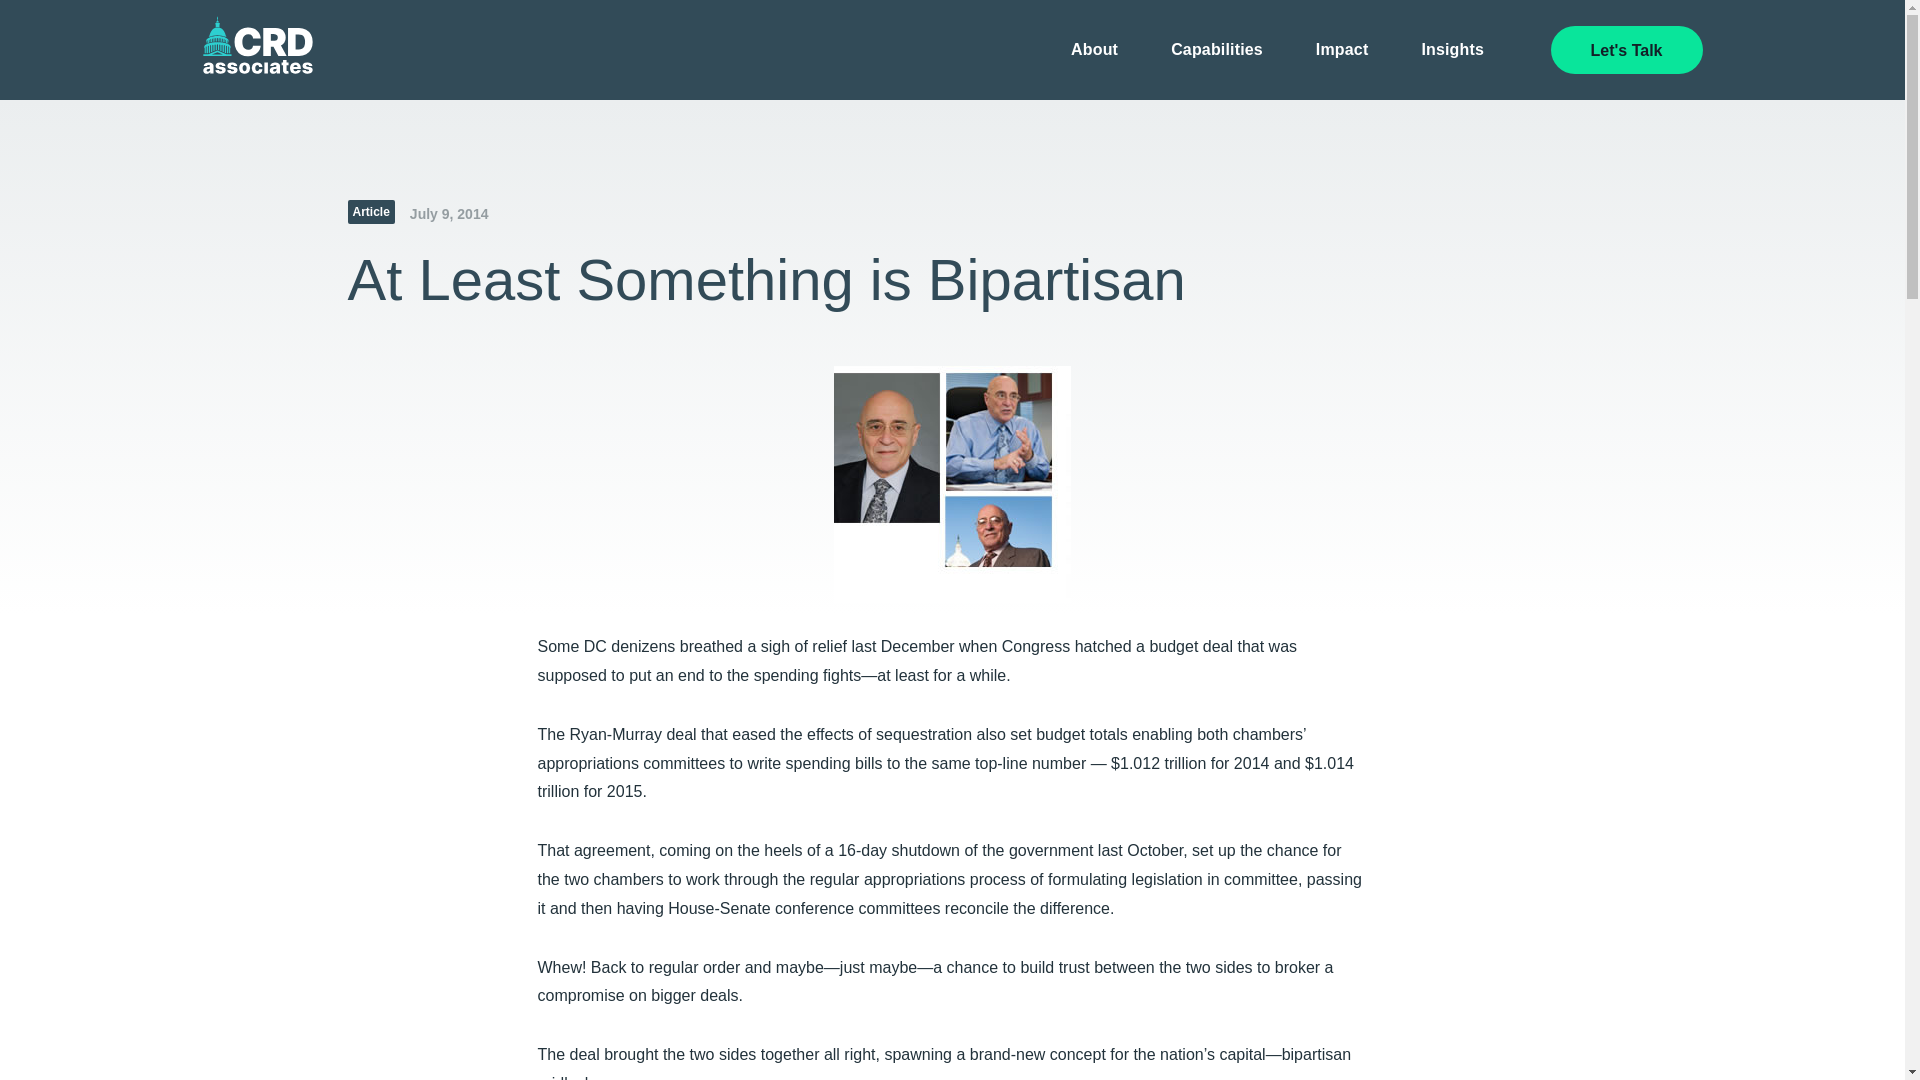  Describe the element at coordinates (371, 211) in the screenshot. I see `Article` at that location.